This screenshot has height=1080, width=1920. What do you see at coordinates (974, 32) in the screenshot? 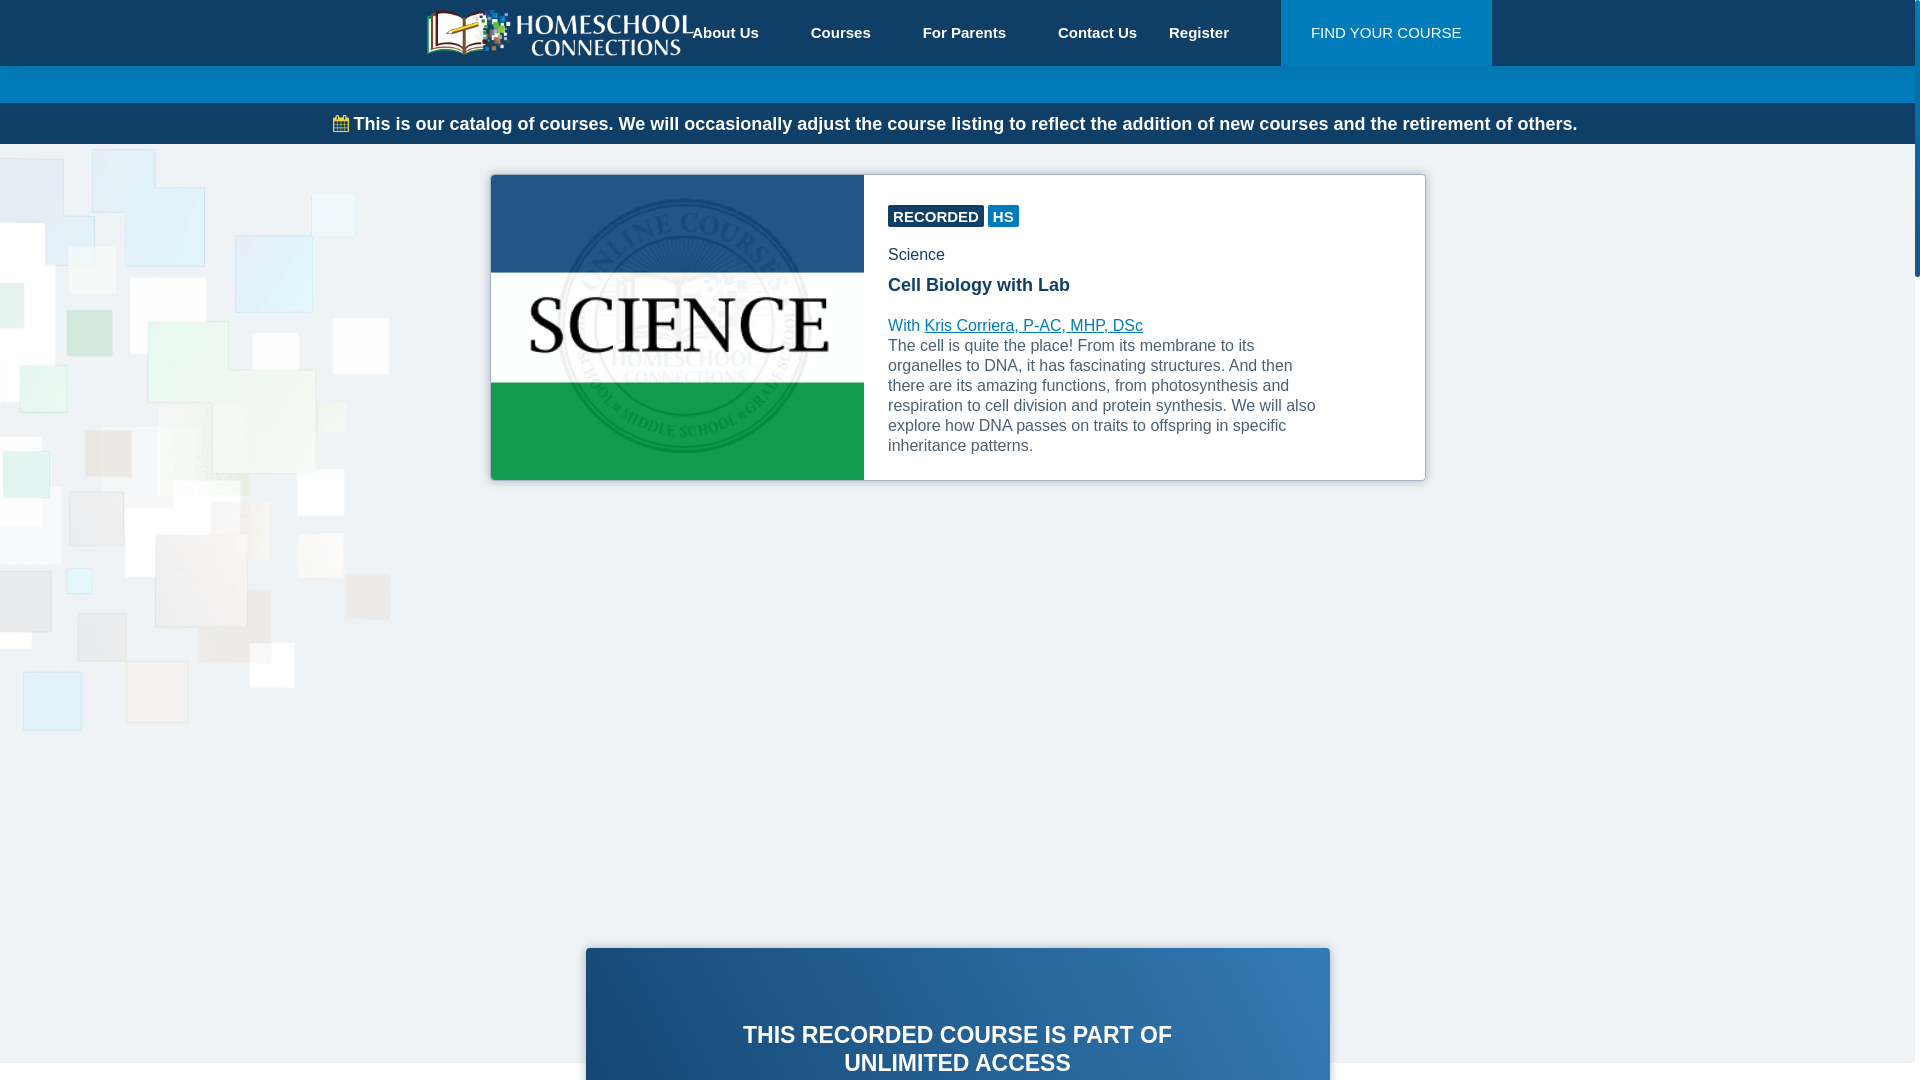
I see `For Parents` at bounding box center [974, 32].